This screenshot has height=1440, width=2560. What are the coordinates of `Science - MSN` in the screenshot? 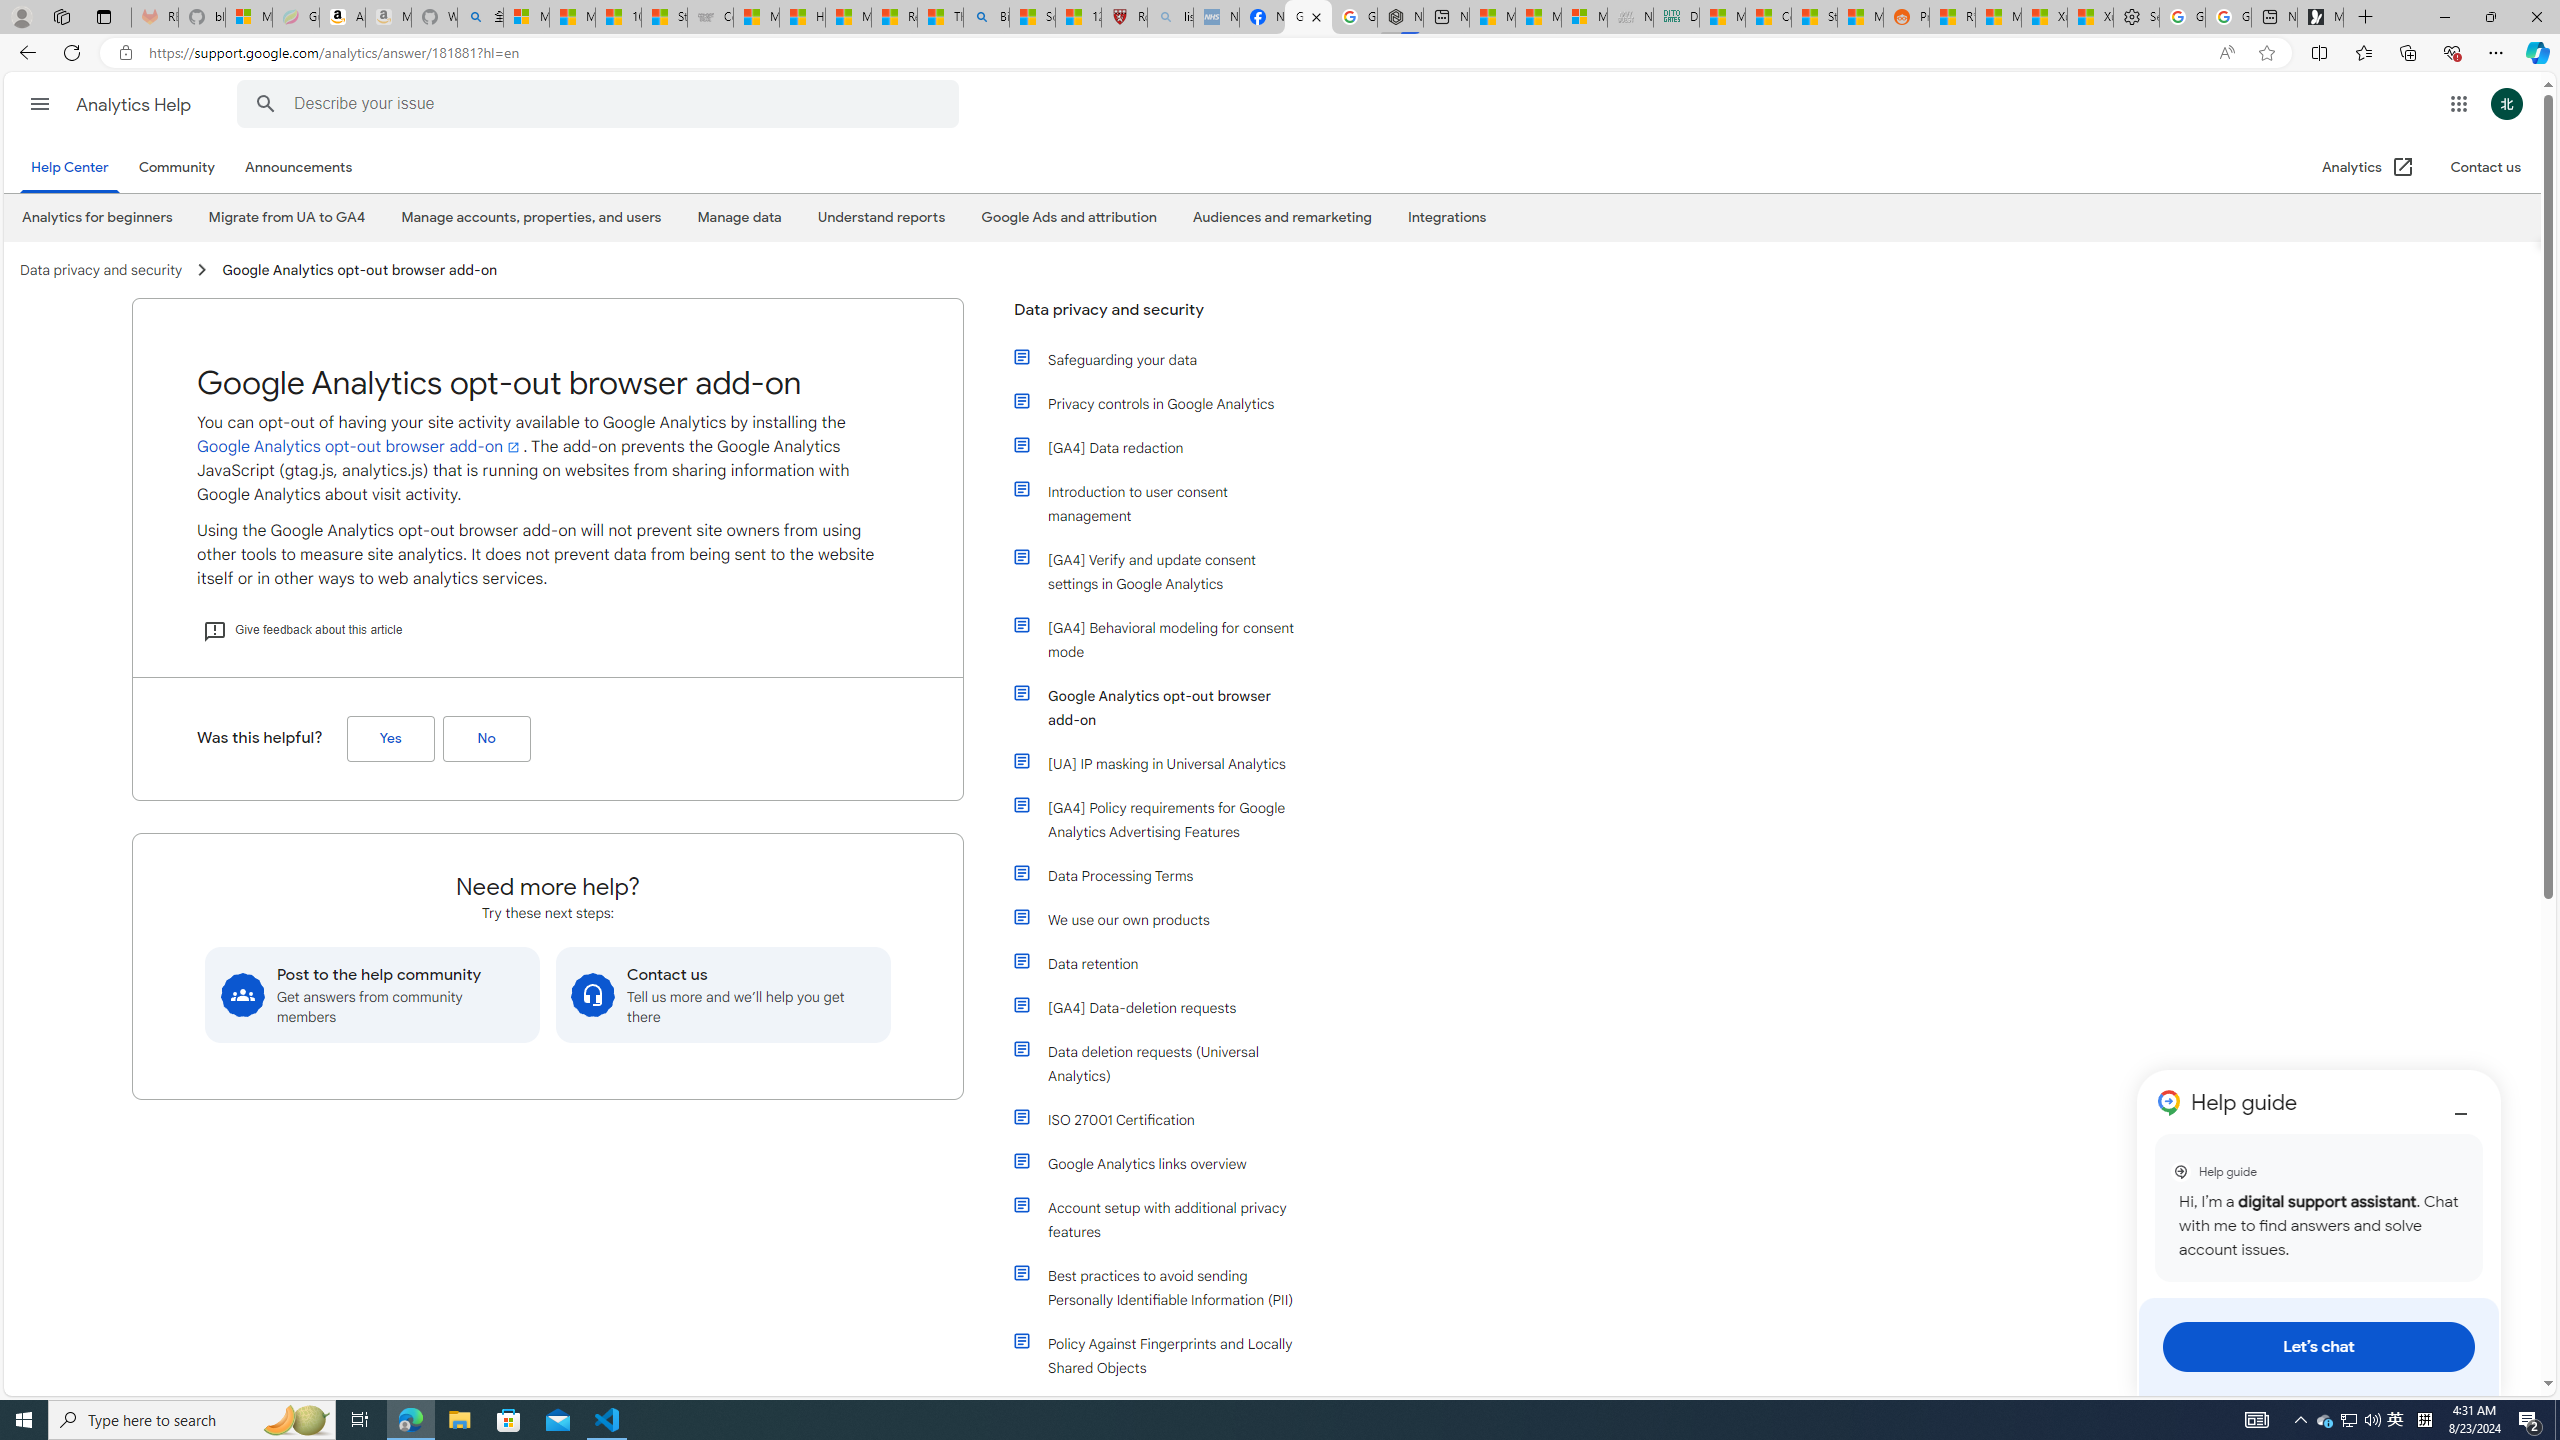 It's located at (1032, 17).